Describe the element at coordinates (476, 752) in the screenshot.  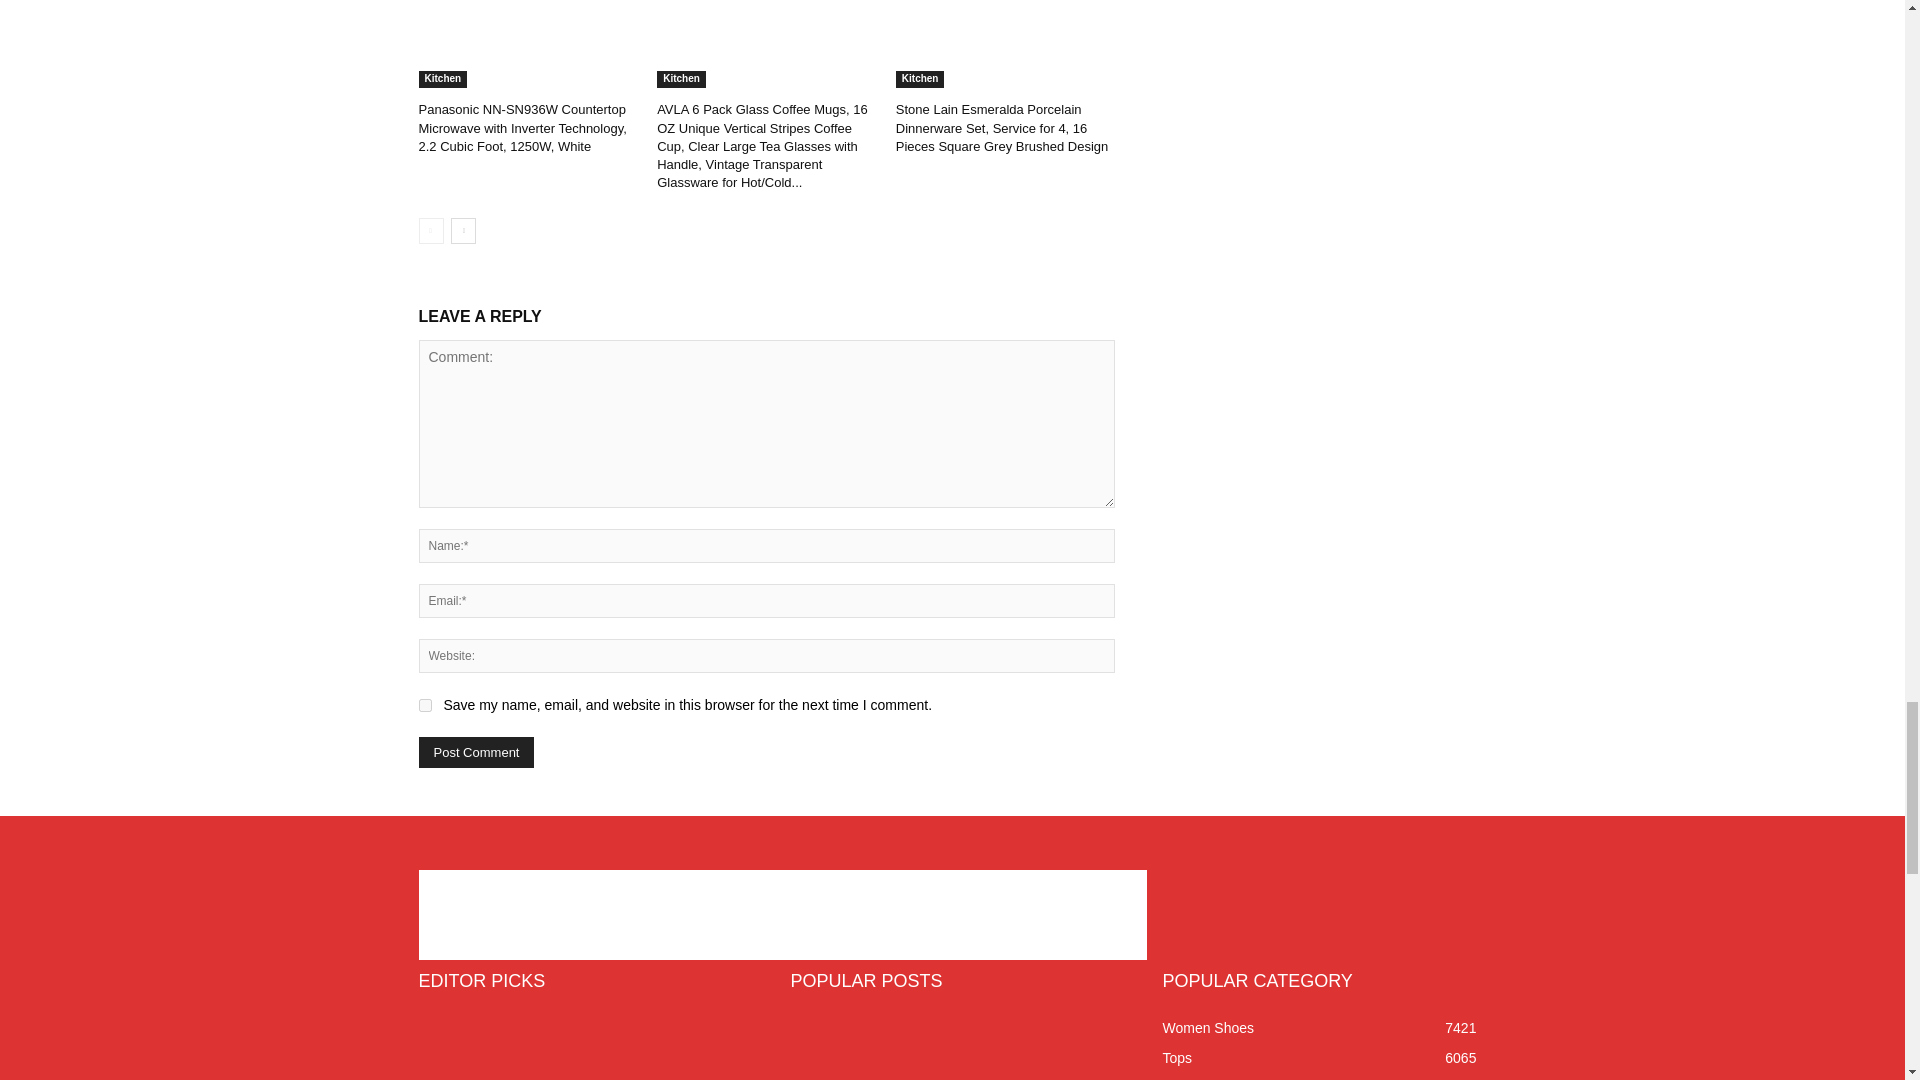
I see `Post Comment` at that location.